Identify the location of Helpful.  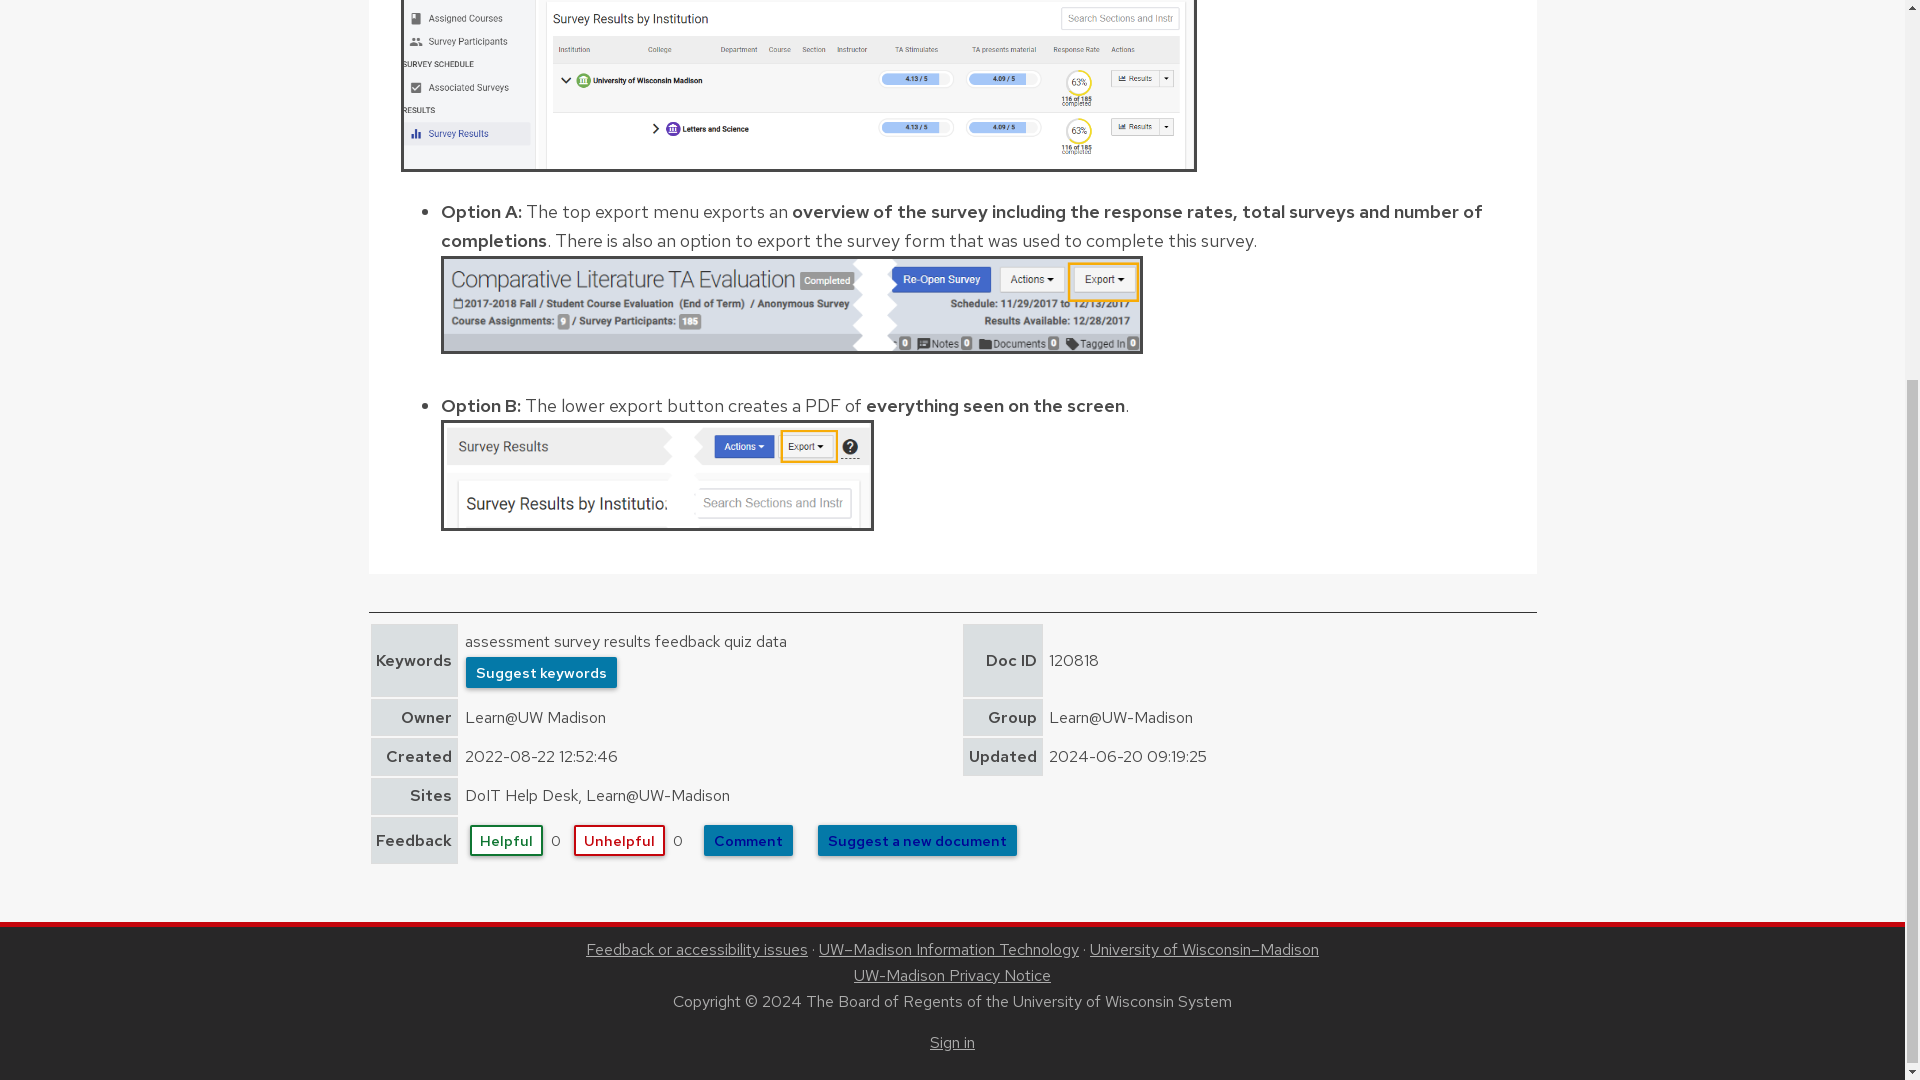
(506, 840).